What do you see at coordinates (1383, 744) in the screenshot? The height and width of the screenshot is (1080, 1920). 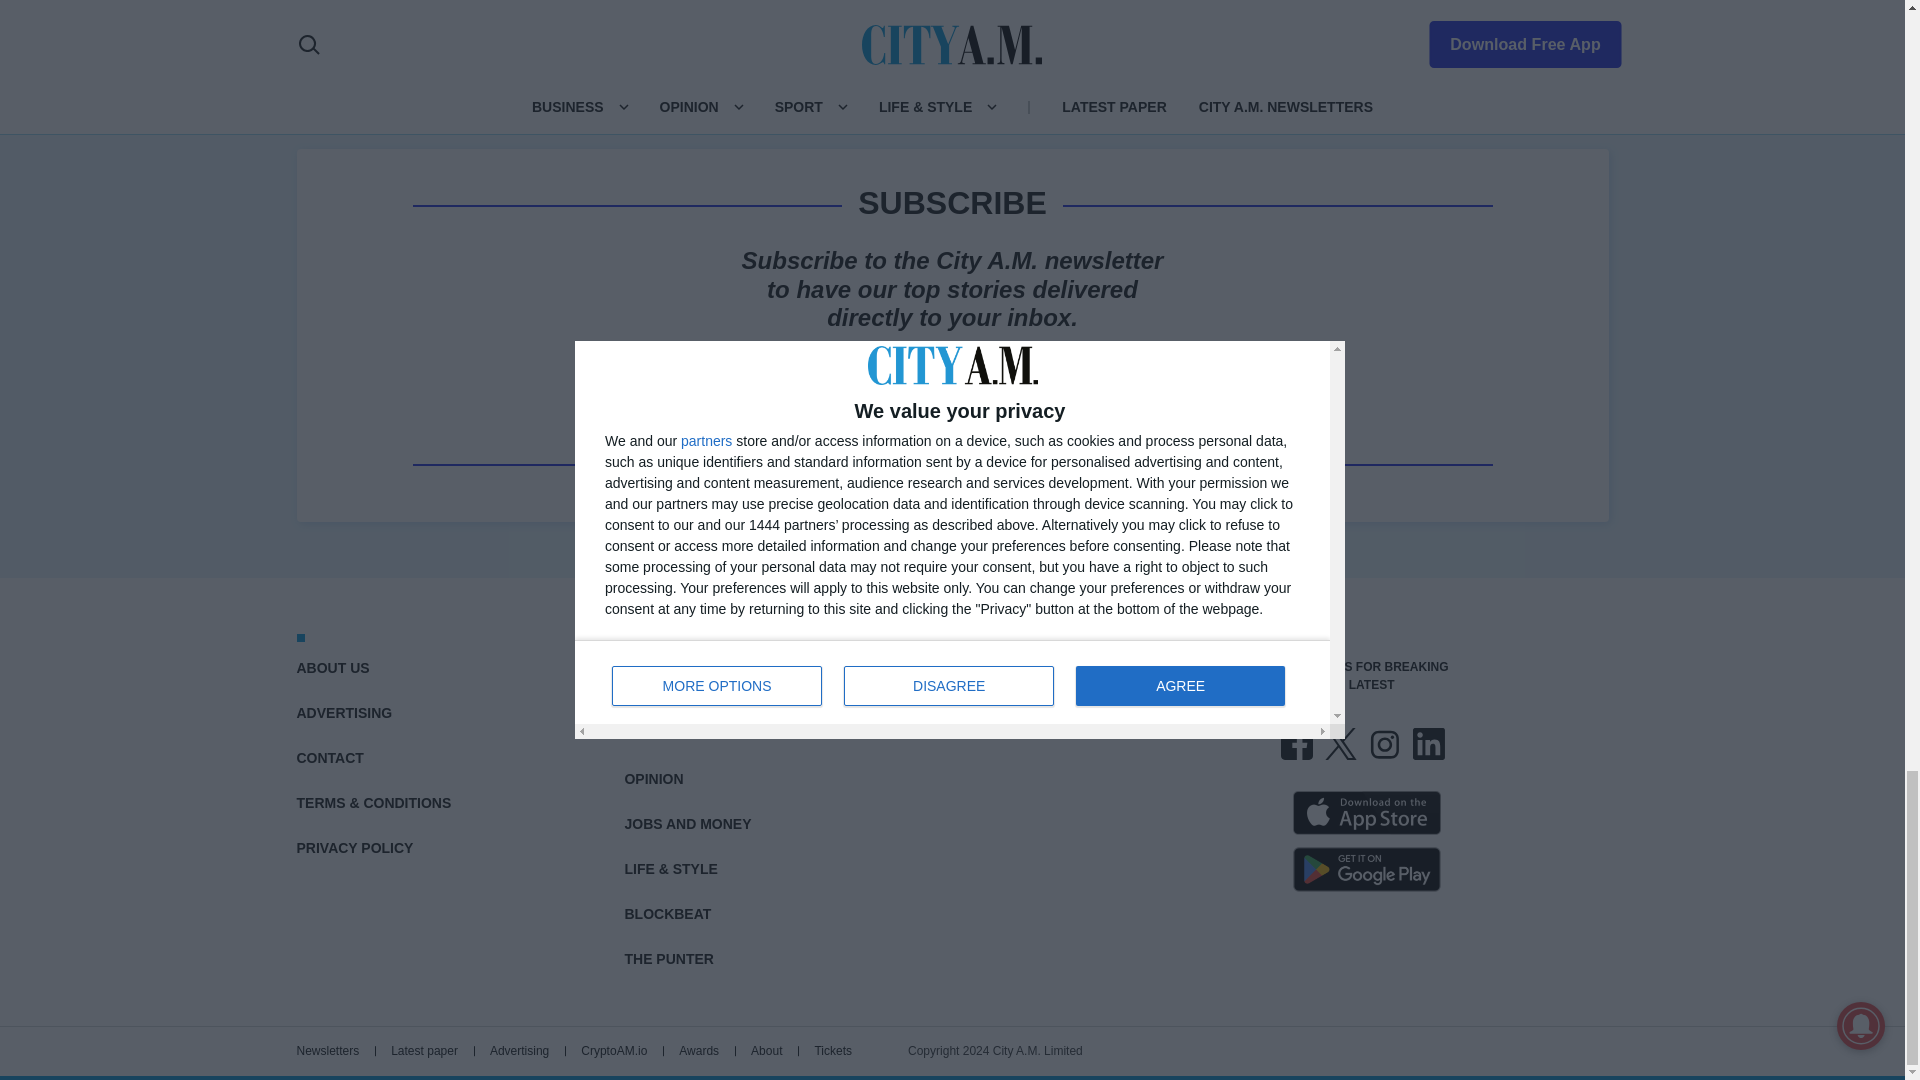 I see `INSTAGRAM` at bounding box center [1383, 744].